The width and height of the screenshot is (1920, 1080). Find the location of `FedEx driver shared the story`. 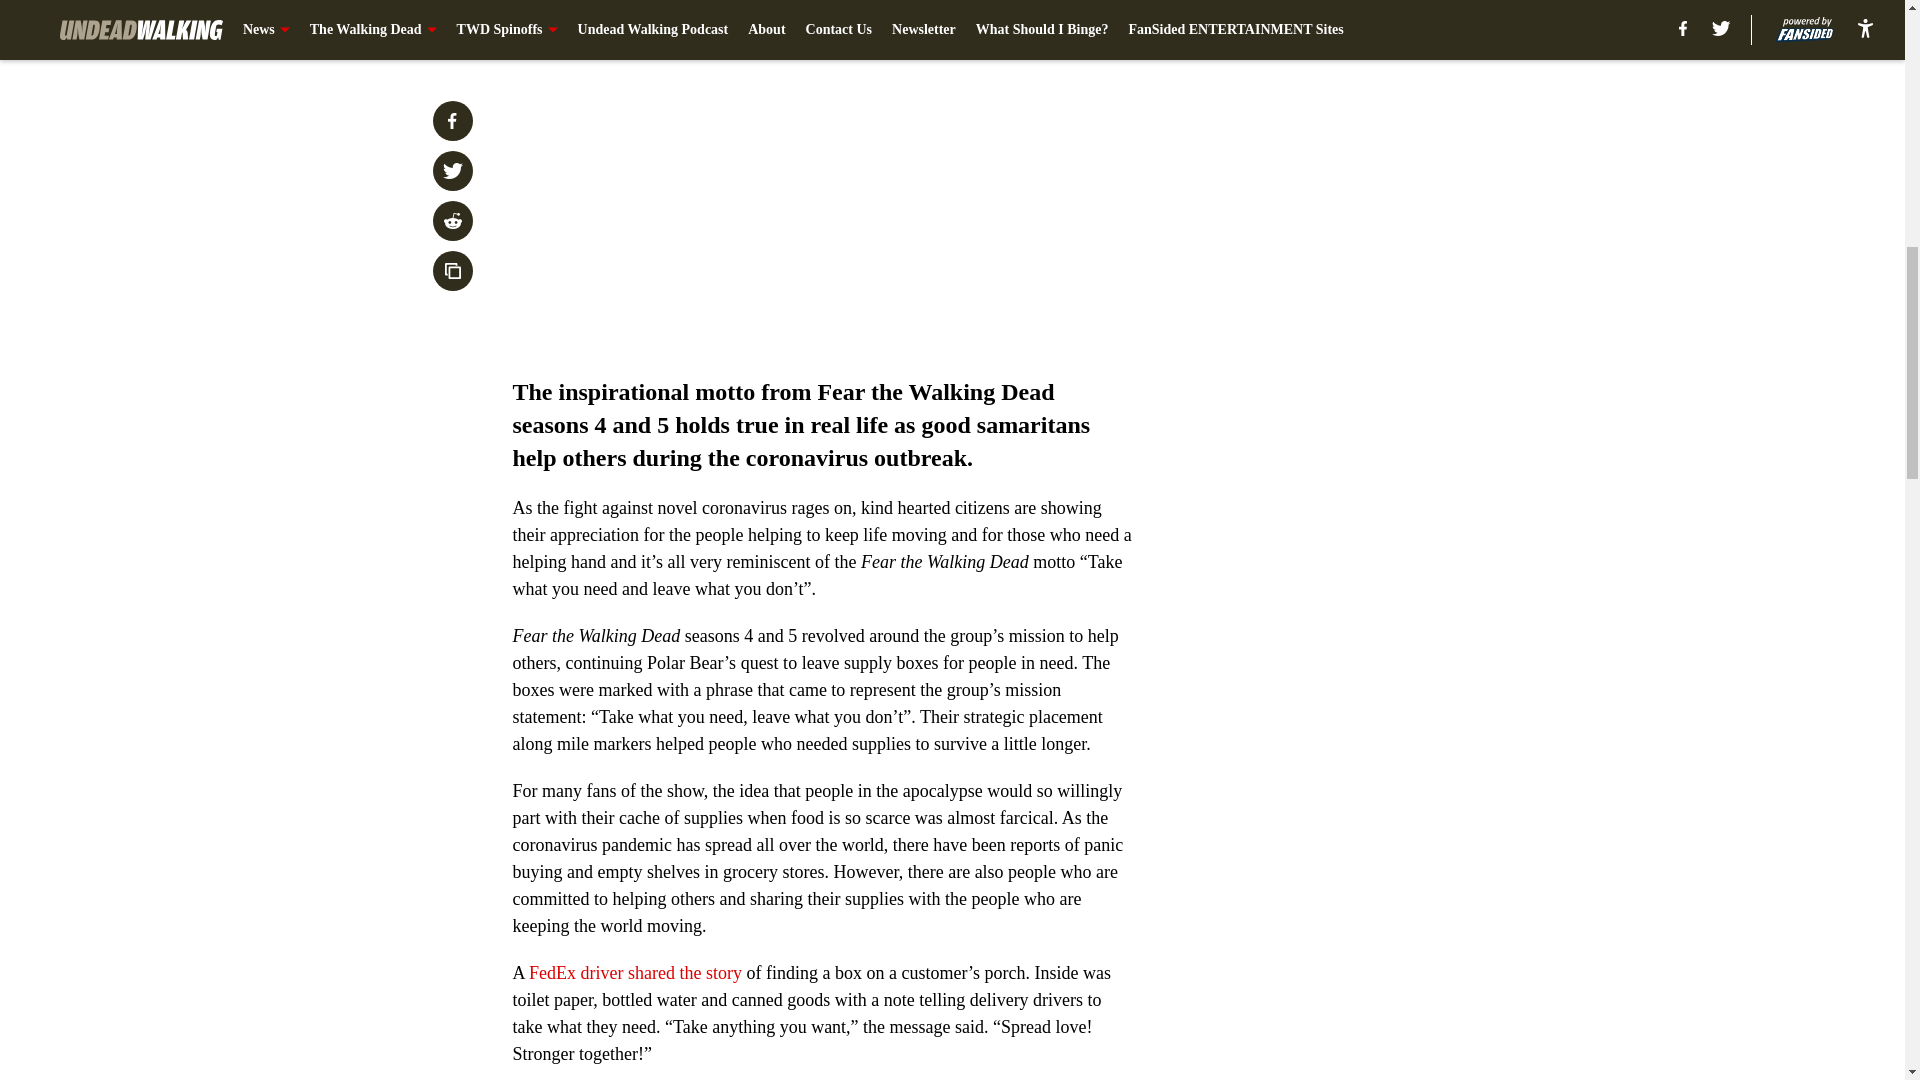

FedEx driver shared the story is located at coordinates (635, 972).